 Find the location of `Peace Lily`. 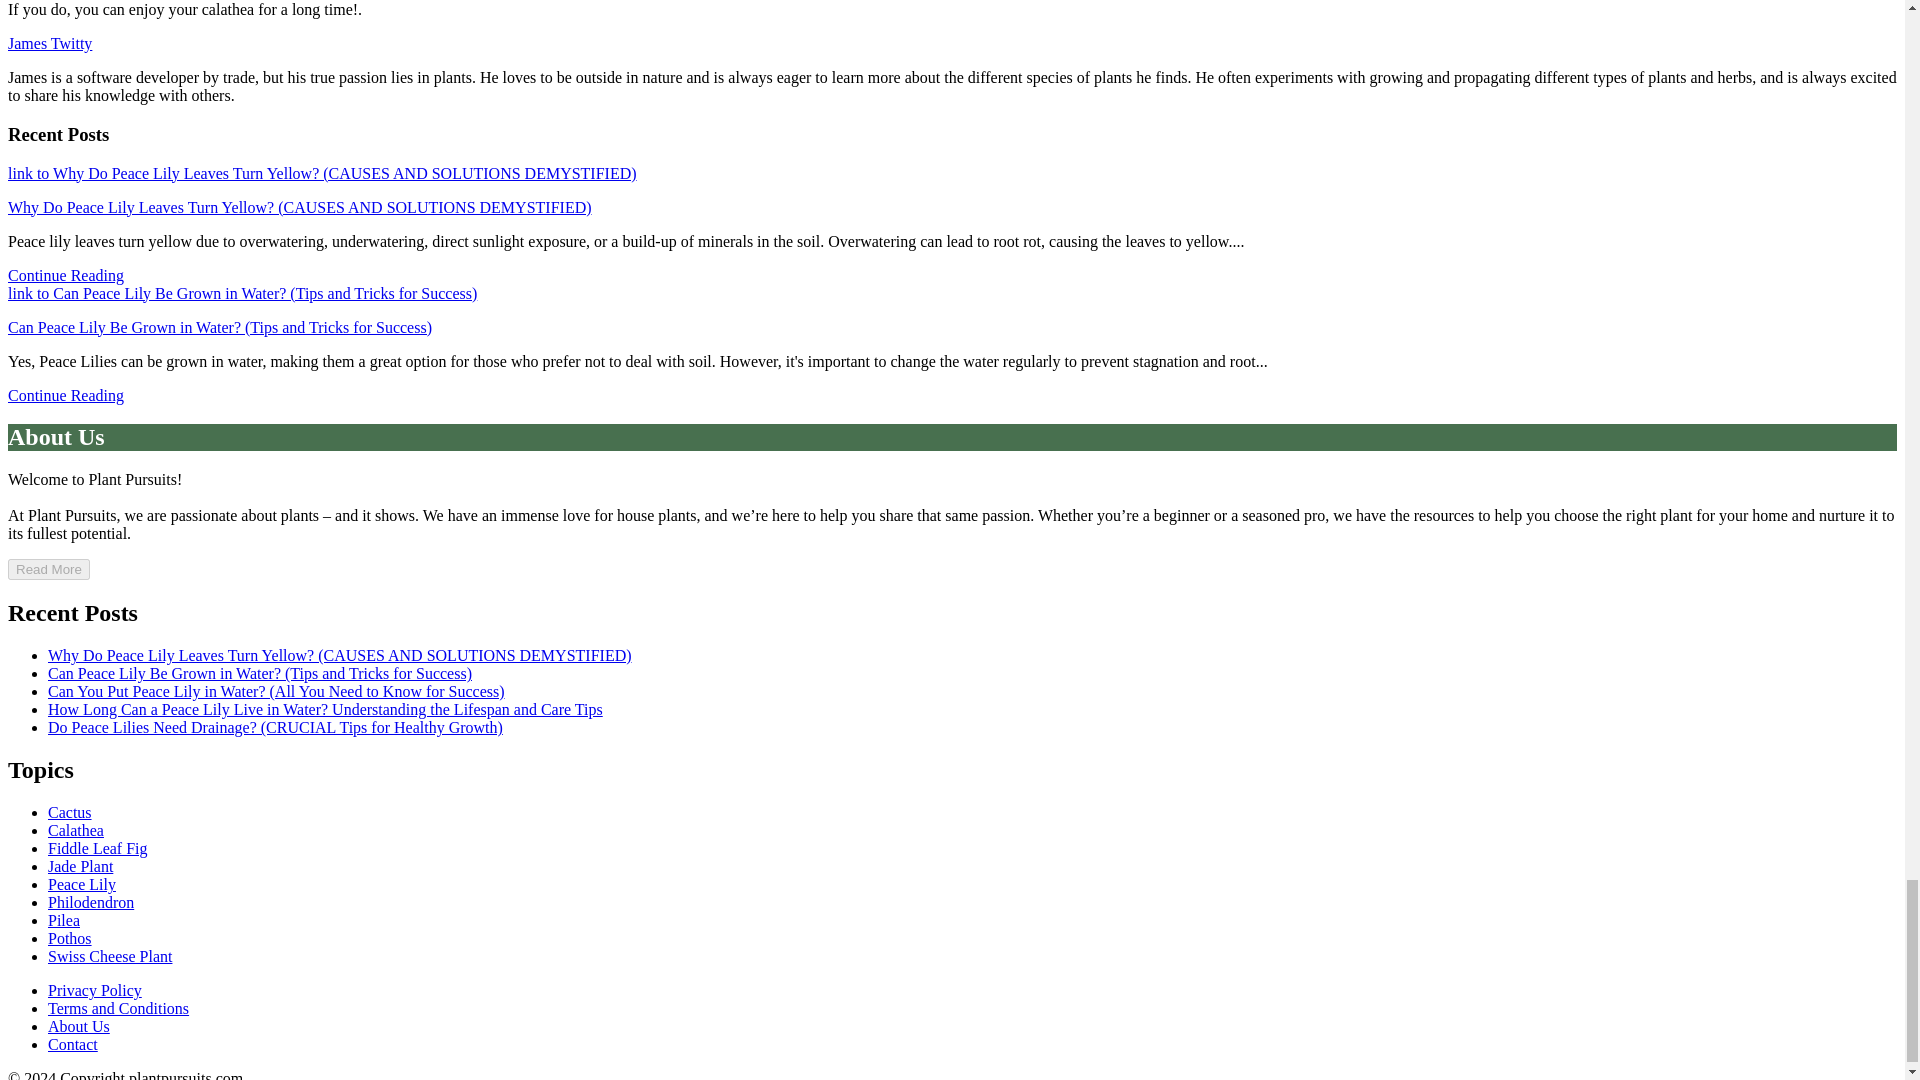

Peace Lily is located at coordinates (82, 884).